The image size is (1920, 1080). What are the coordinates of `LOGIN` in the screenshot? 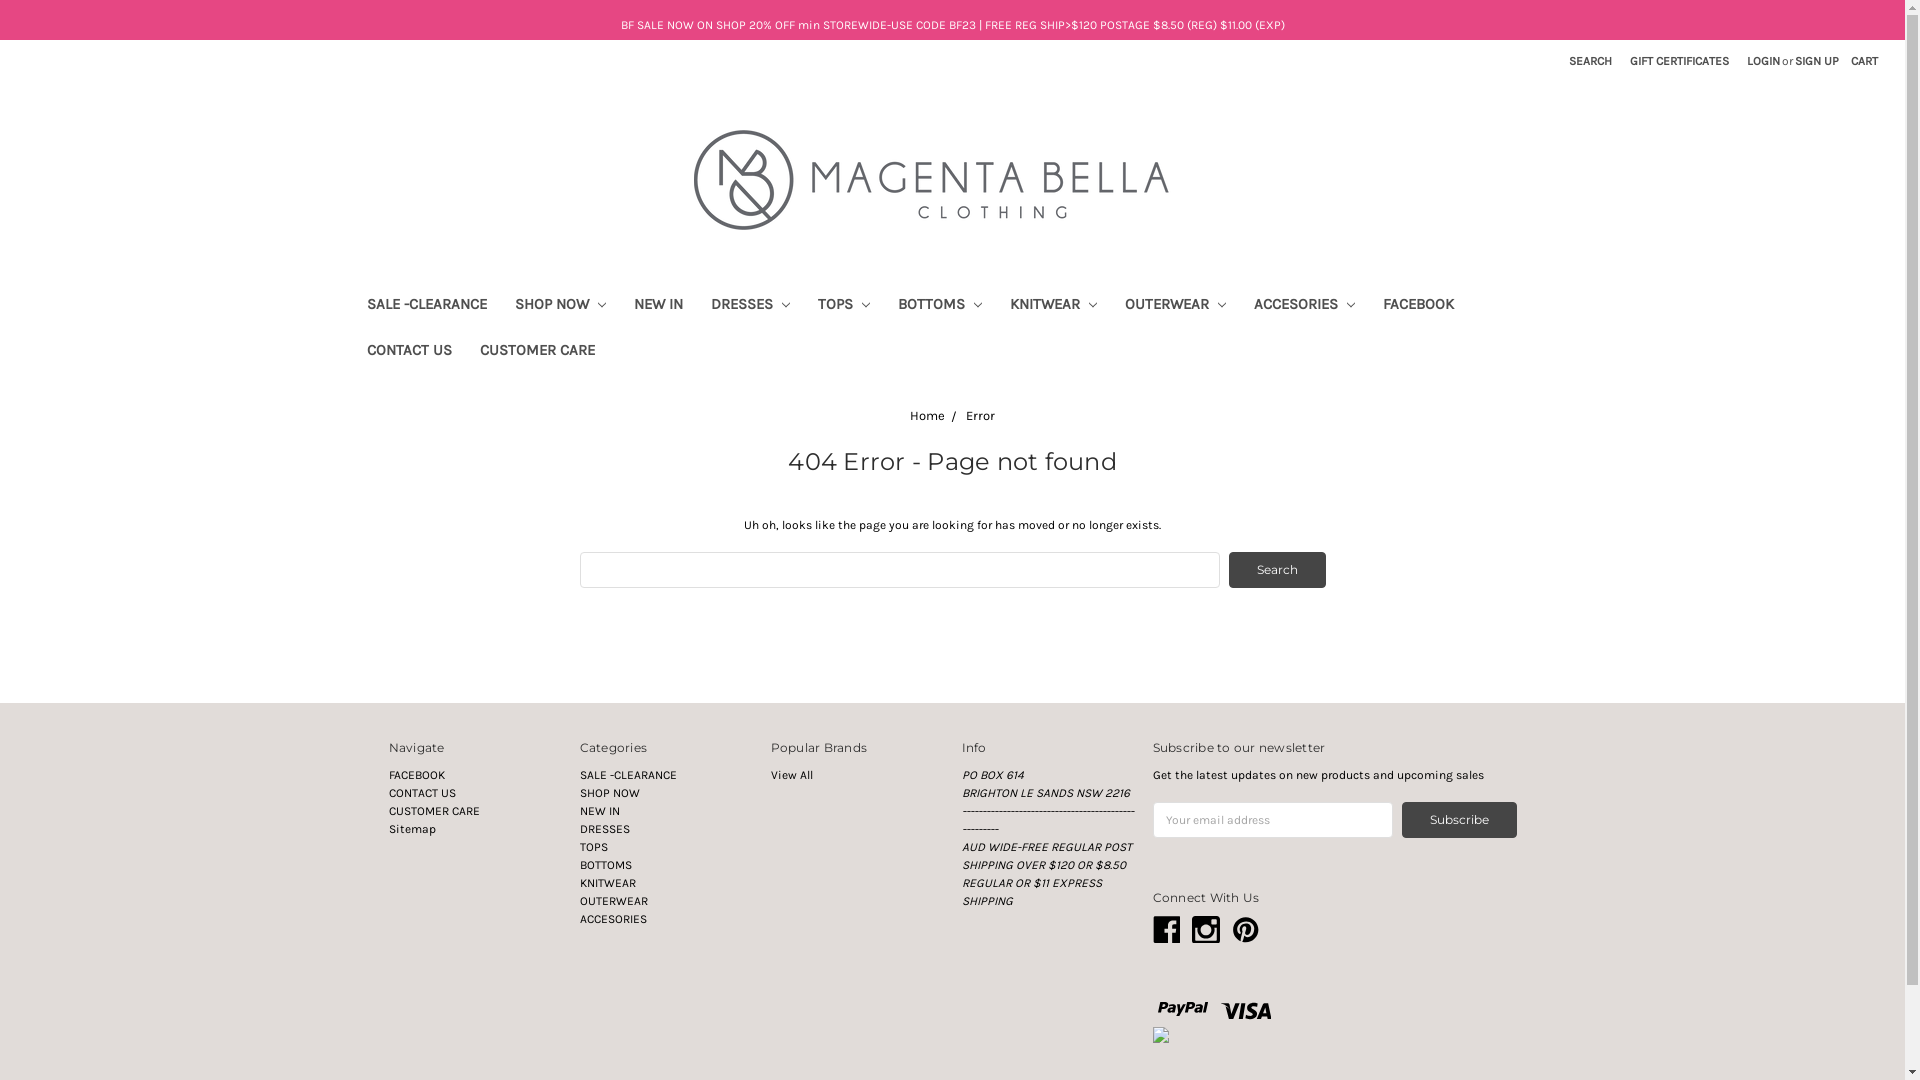 It's located at (1764, 61).